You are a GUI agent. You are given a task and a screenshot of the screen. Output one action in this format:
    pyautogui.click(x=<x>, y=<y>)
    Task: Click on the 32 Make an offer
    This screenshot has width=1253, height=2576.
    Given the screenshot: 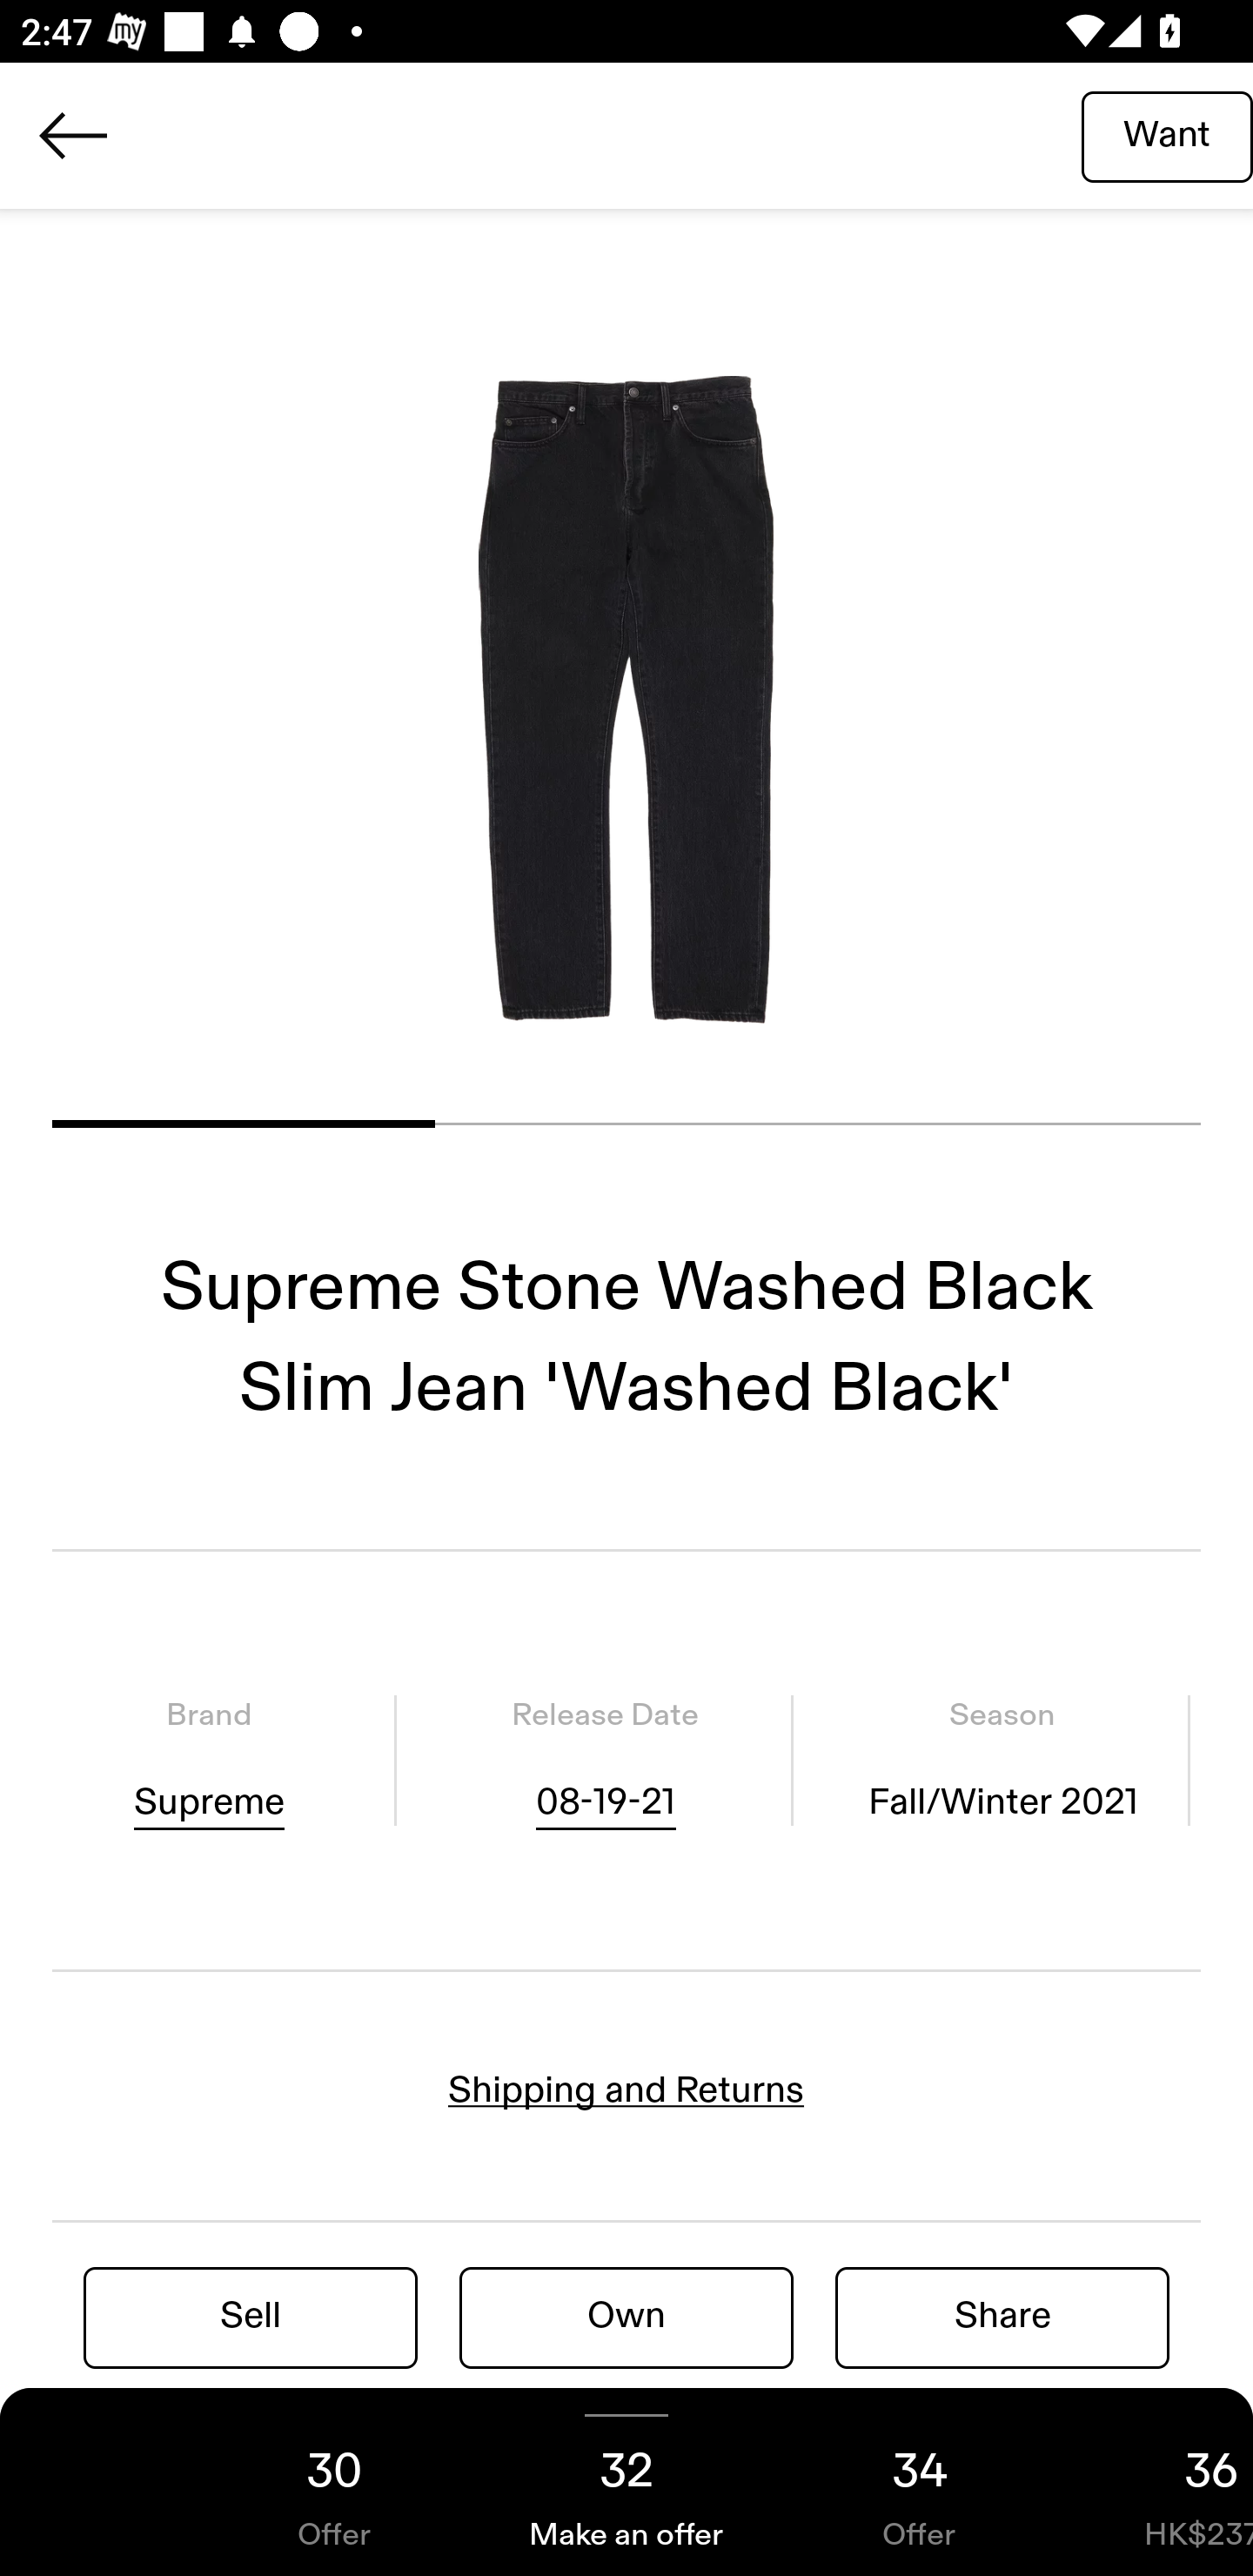 What is the action you would take?
    pyautogui.click(x=626, y=2482)
    